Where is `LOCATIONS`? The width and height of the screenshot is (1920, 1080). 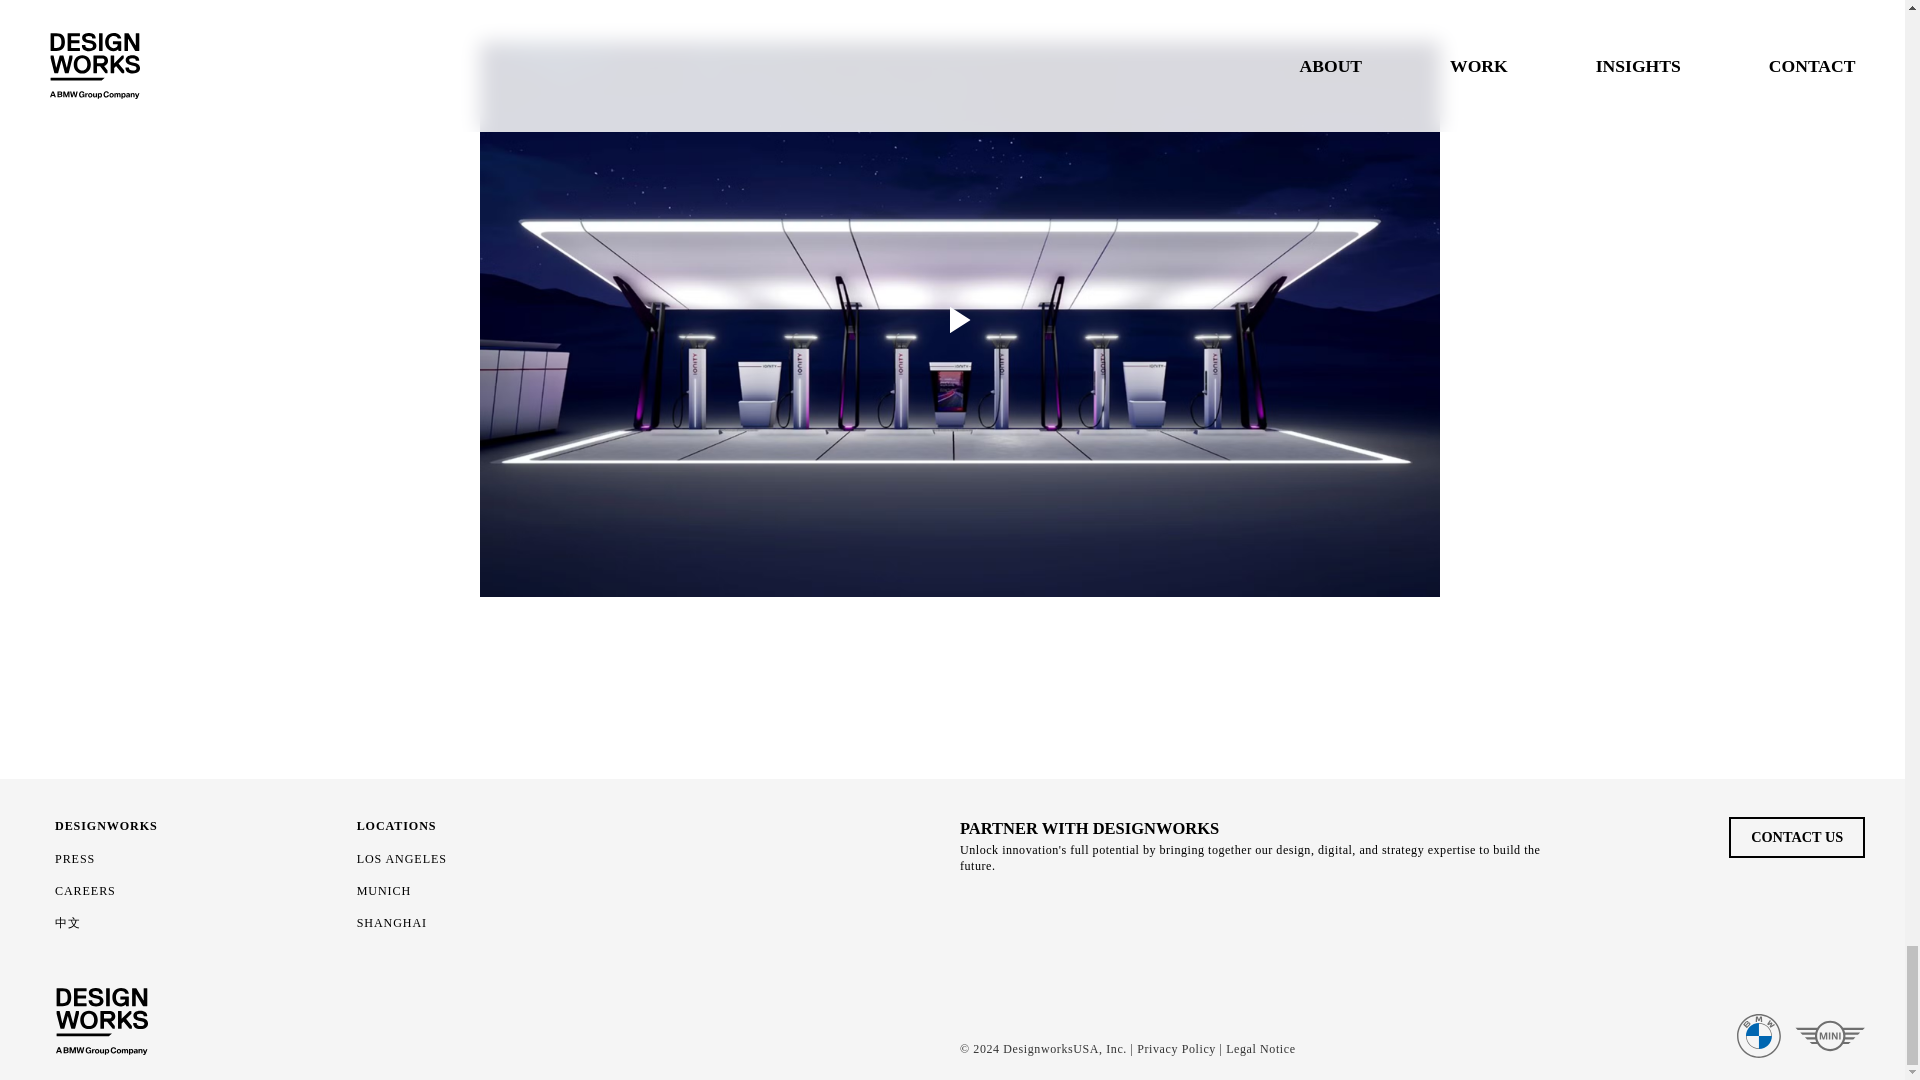 LOCATIONS is located at coordinates (397, 825).